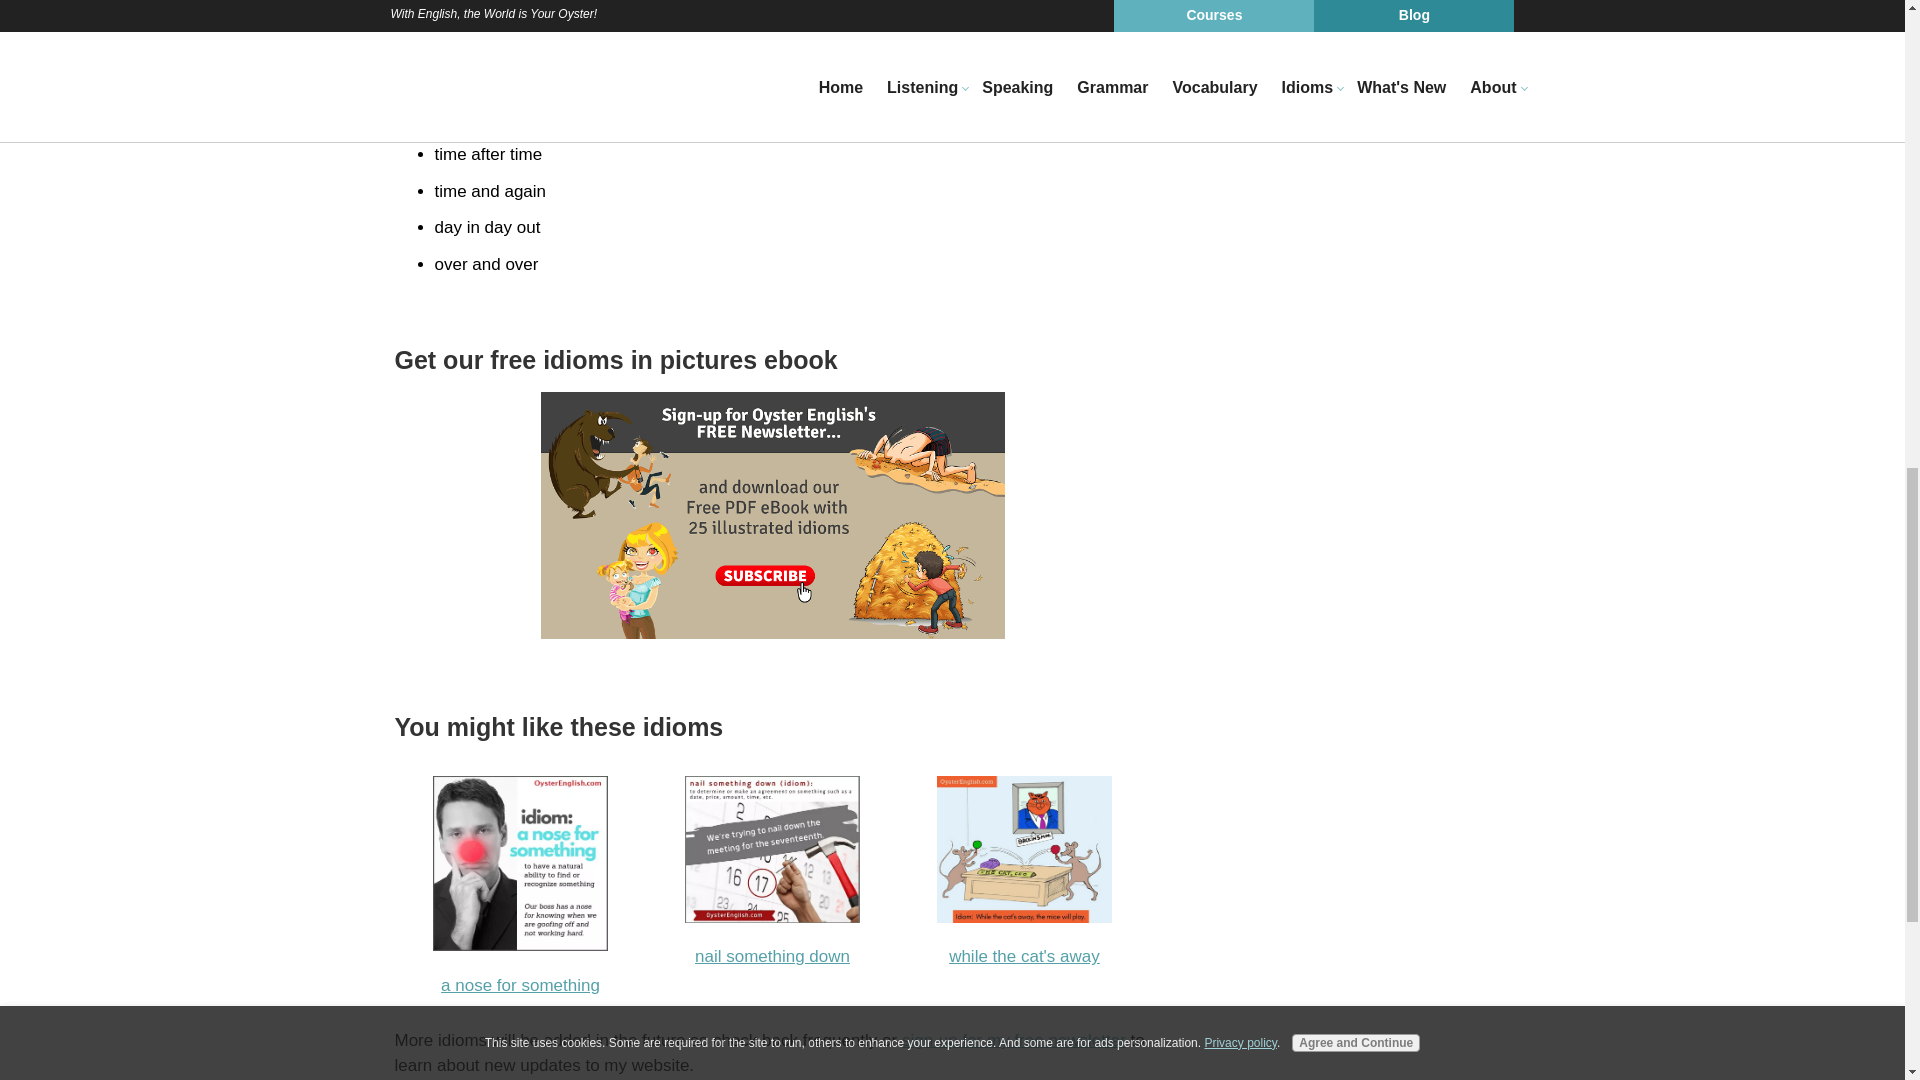 Image resolution: width=1920 pixels, height=1080 pixels. Describe the element at coordinates (772, 956) in the screenshot. I see `nail something down` at that location.